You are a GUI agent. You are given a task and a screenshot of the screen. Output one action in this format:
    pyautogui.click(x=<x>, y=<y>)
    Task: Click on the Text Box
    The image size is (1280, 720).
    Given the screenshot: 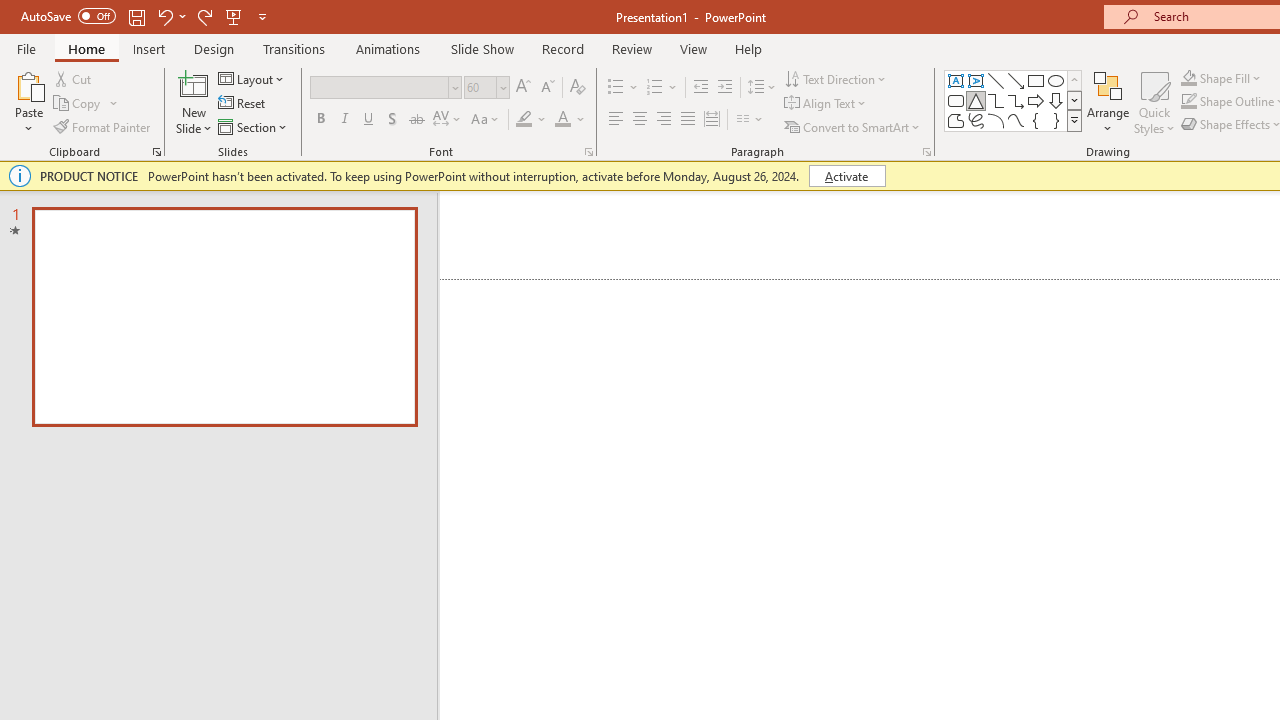 What is the action you would take?
    pyautogui.click(x=956, y=80)
    